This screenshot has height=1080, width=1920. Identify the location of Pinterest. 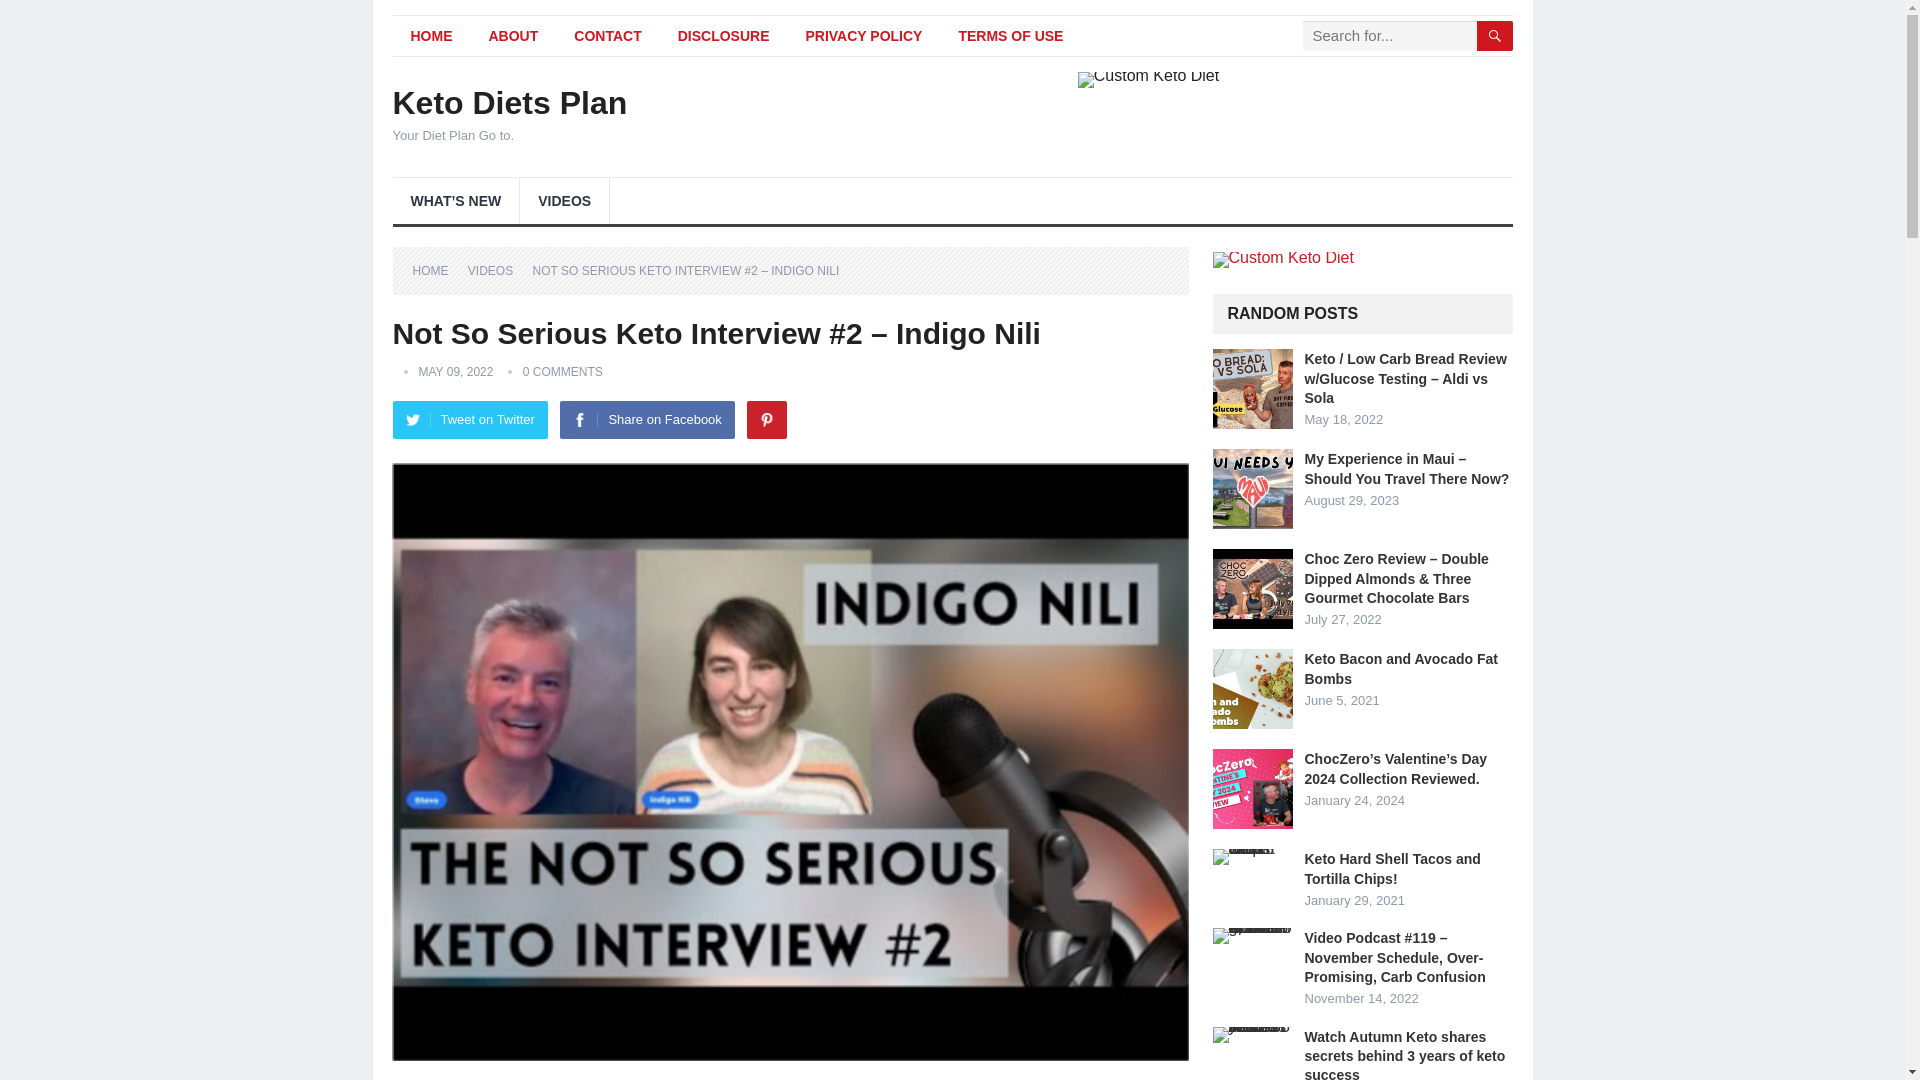
(766, 419).